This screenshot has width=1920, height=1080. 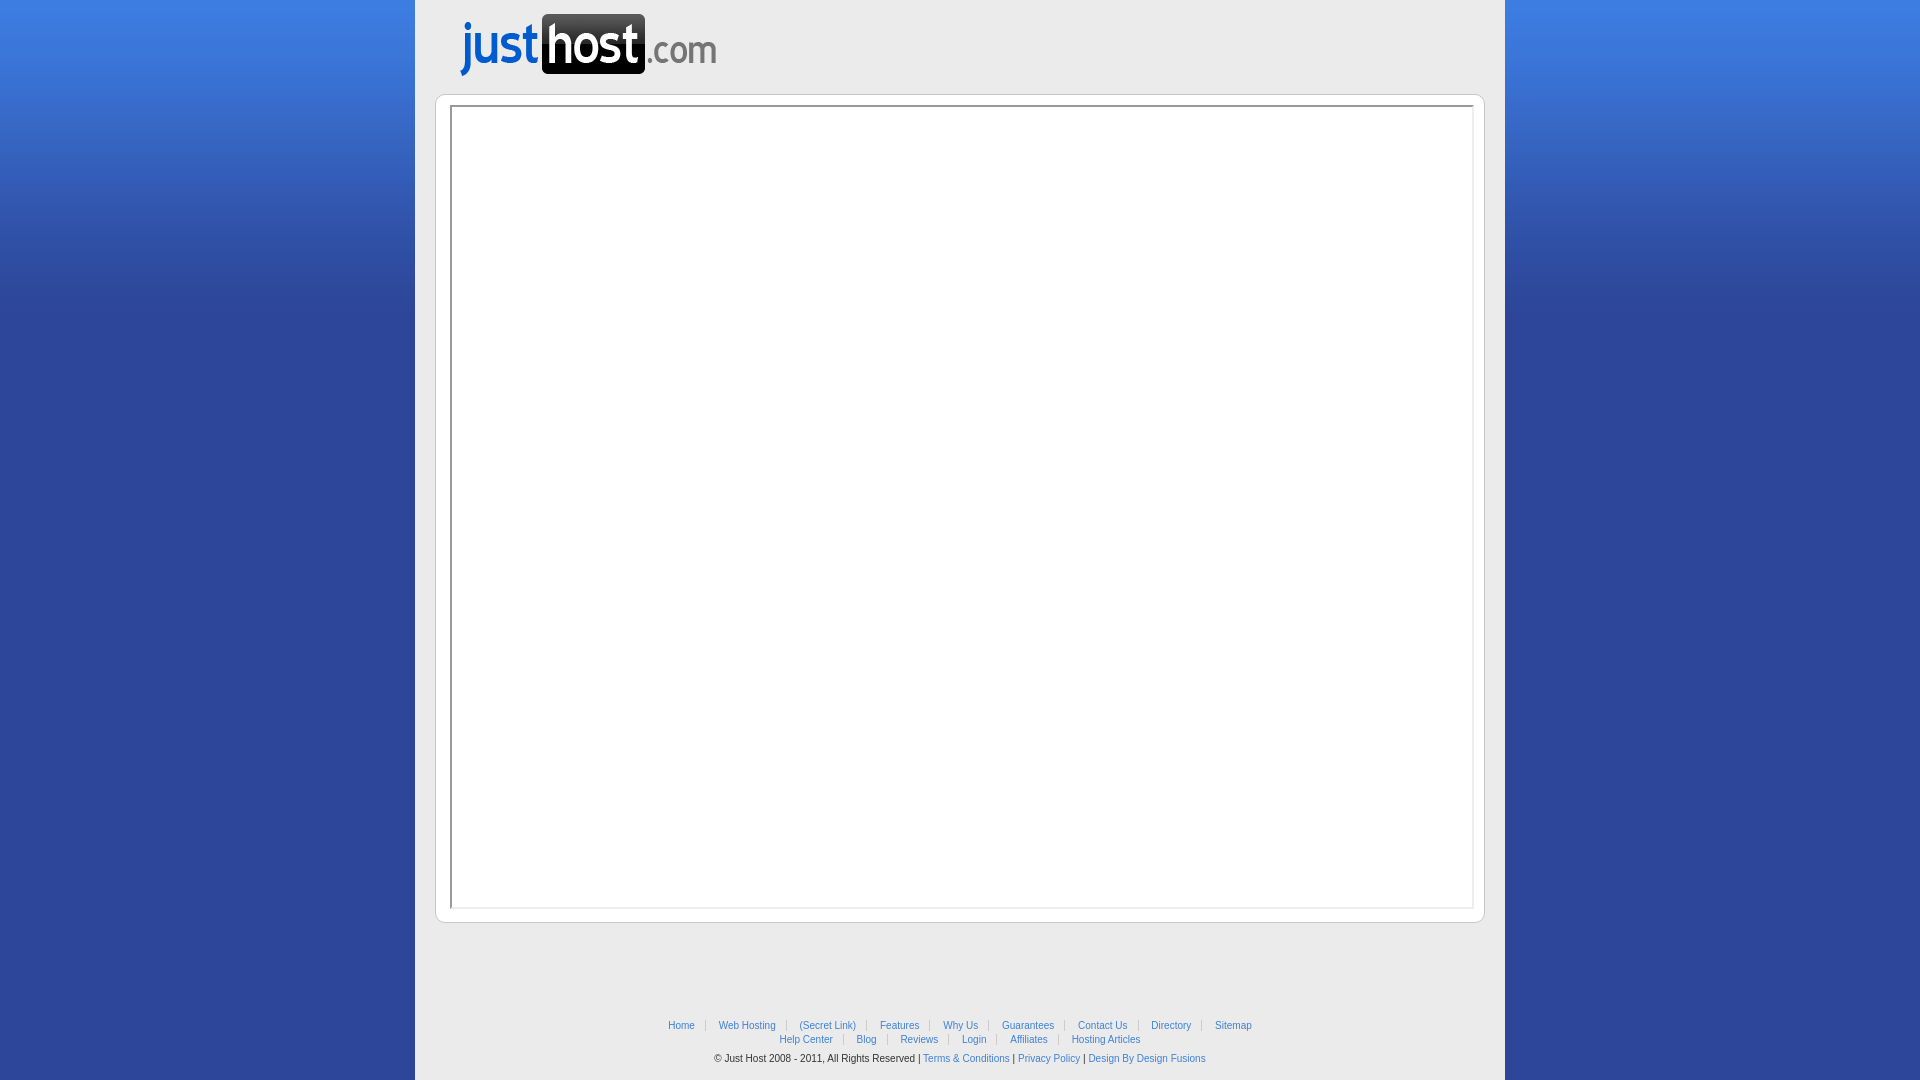 I want to click on Affiliates, so click(x=1028, y=1040).